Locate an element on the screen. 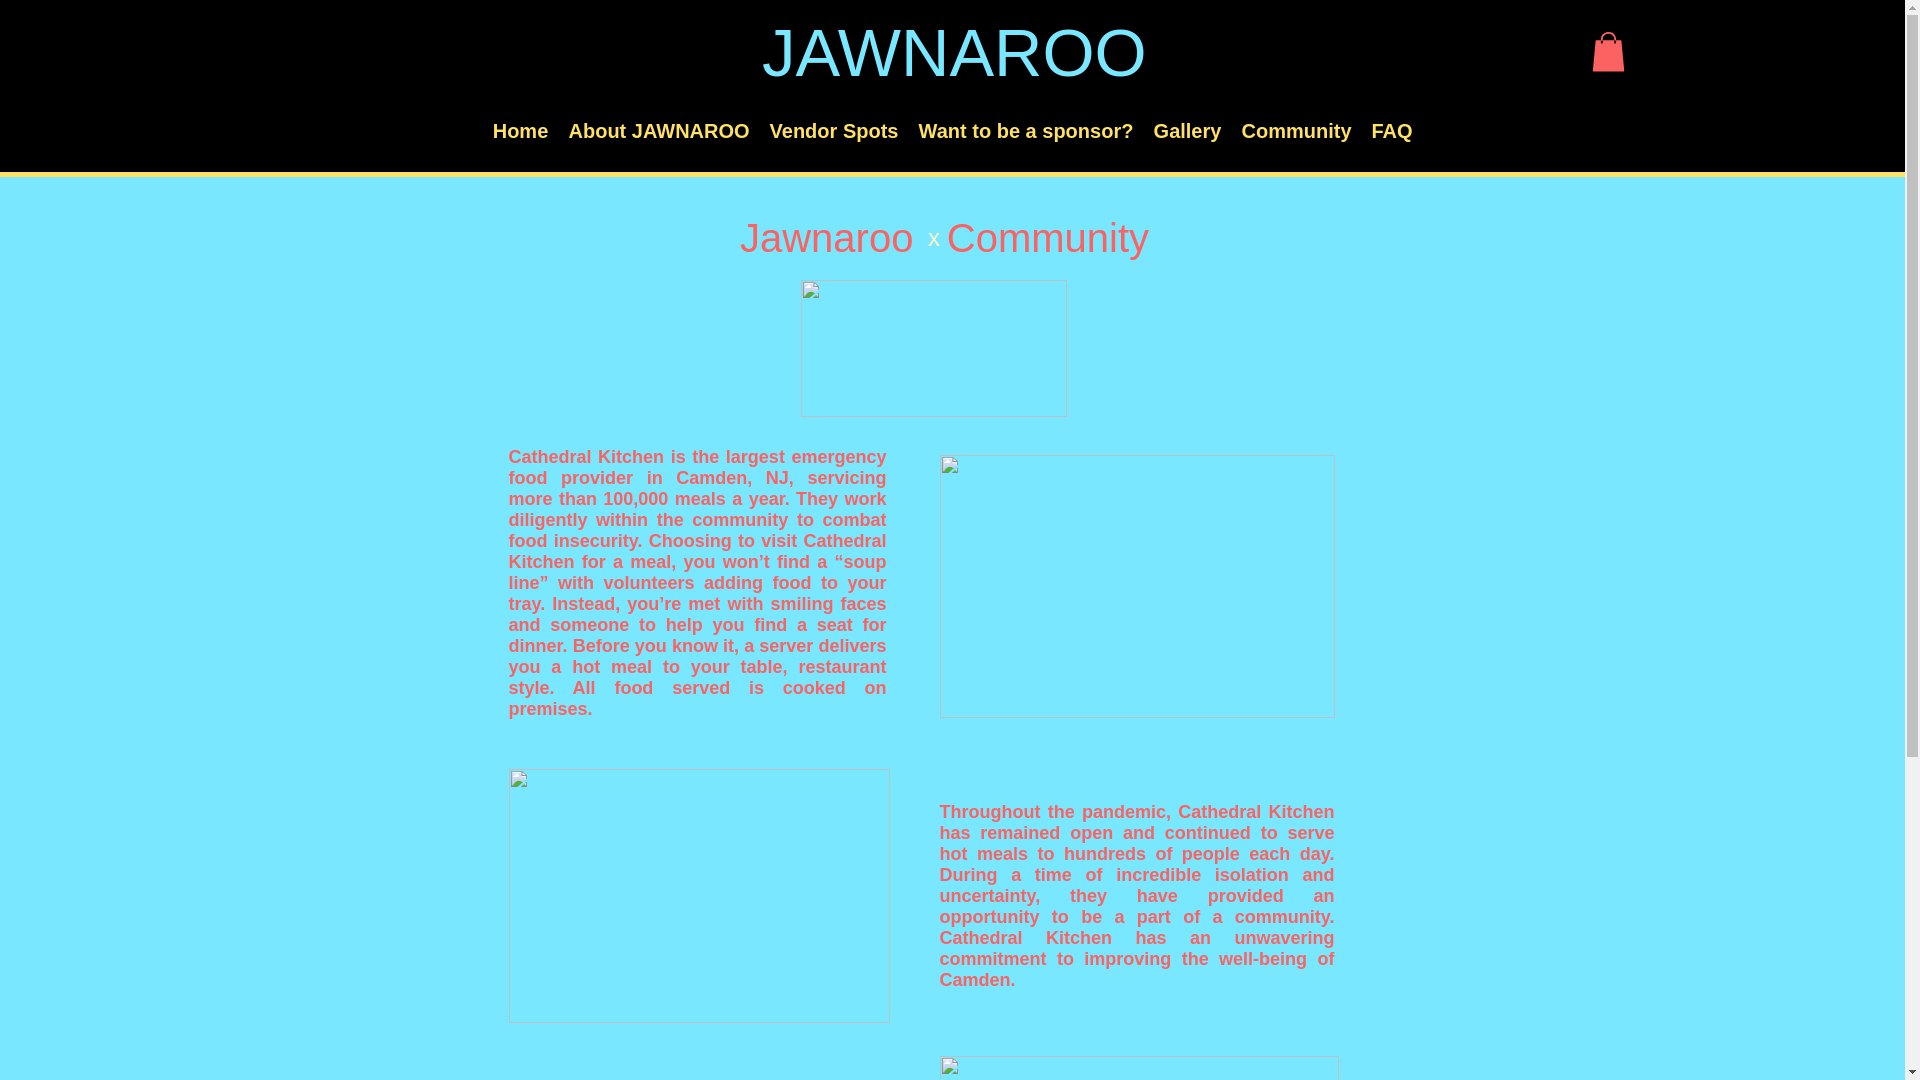  JAWNAROO is located at coordinates (954, 52).